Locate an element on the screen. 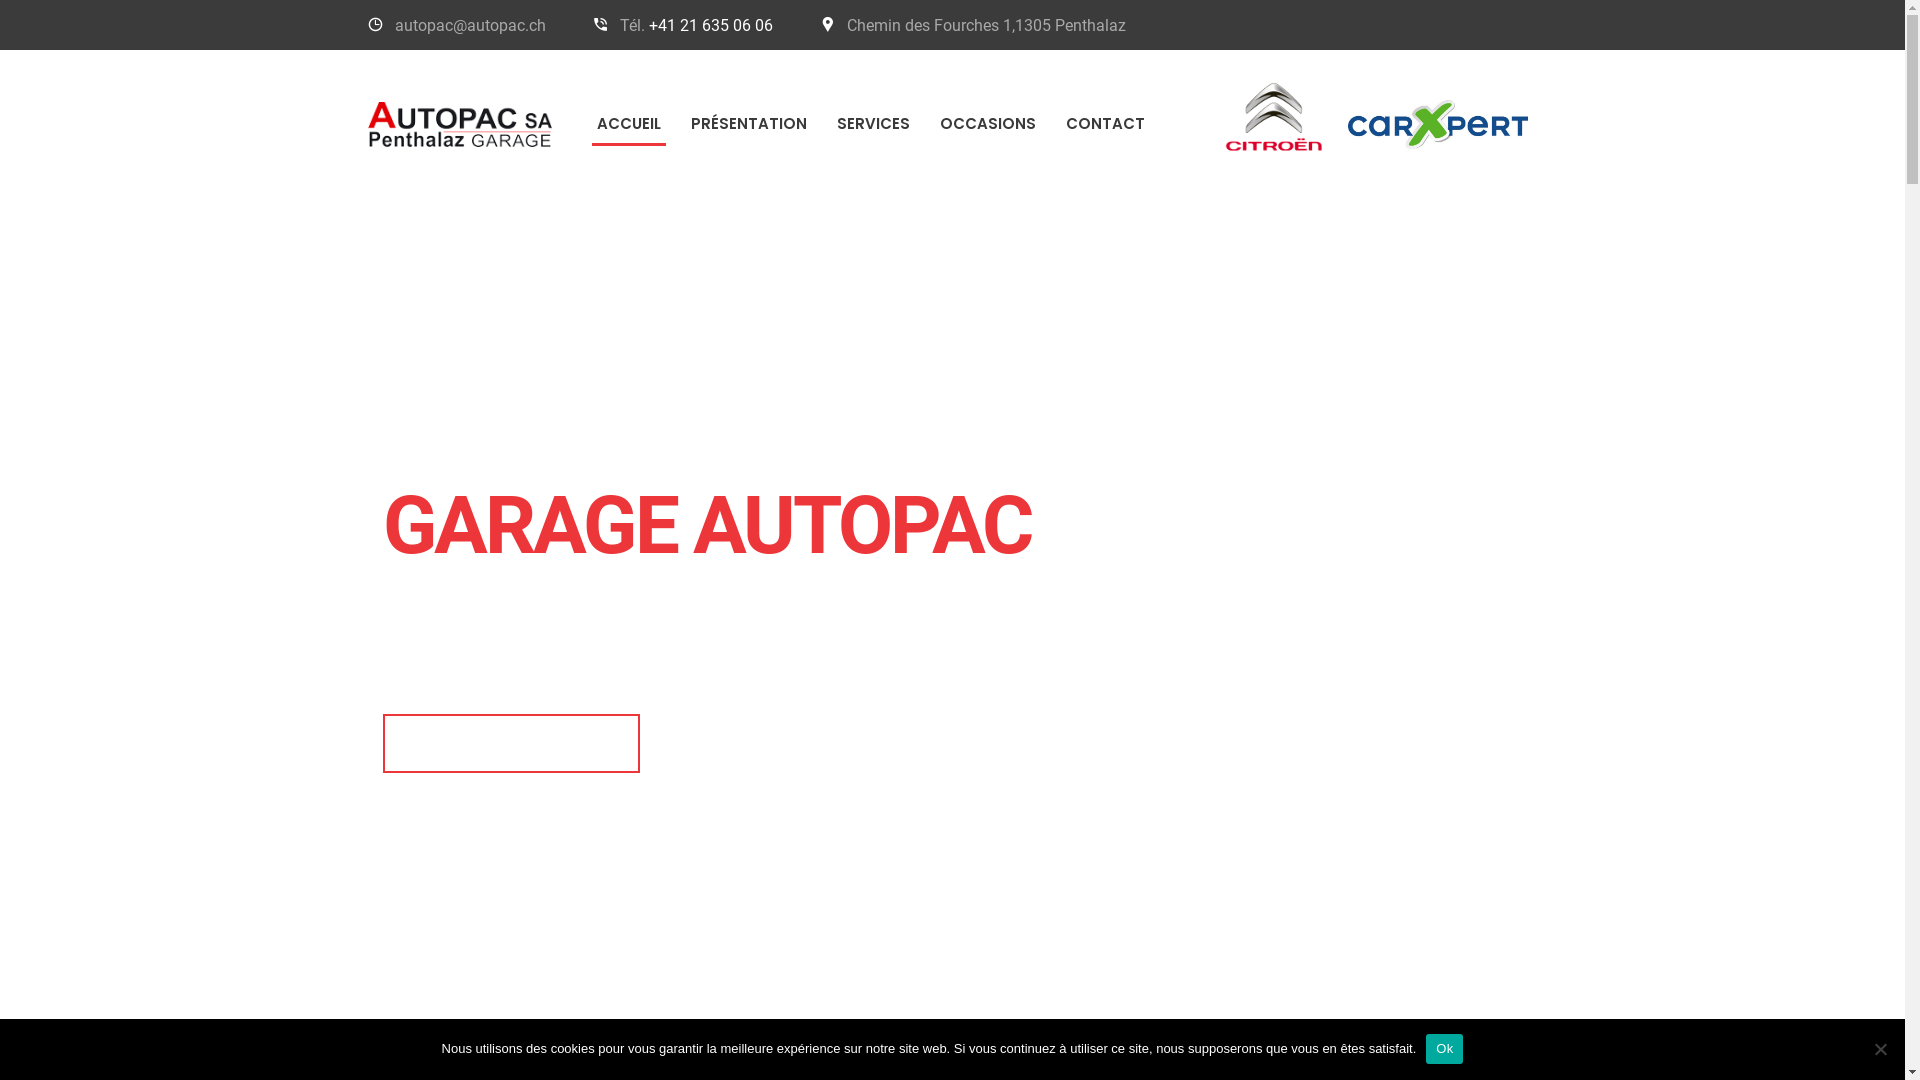 The image size is (1920, 1080). OCCASIONS is located at coordinates (987, 124).